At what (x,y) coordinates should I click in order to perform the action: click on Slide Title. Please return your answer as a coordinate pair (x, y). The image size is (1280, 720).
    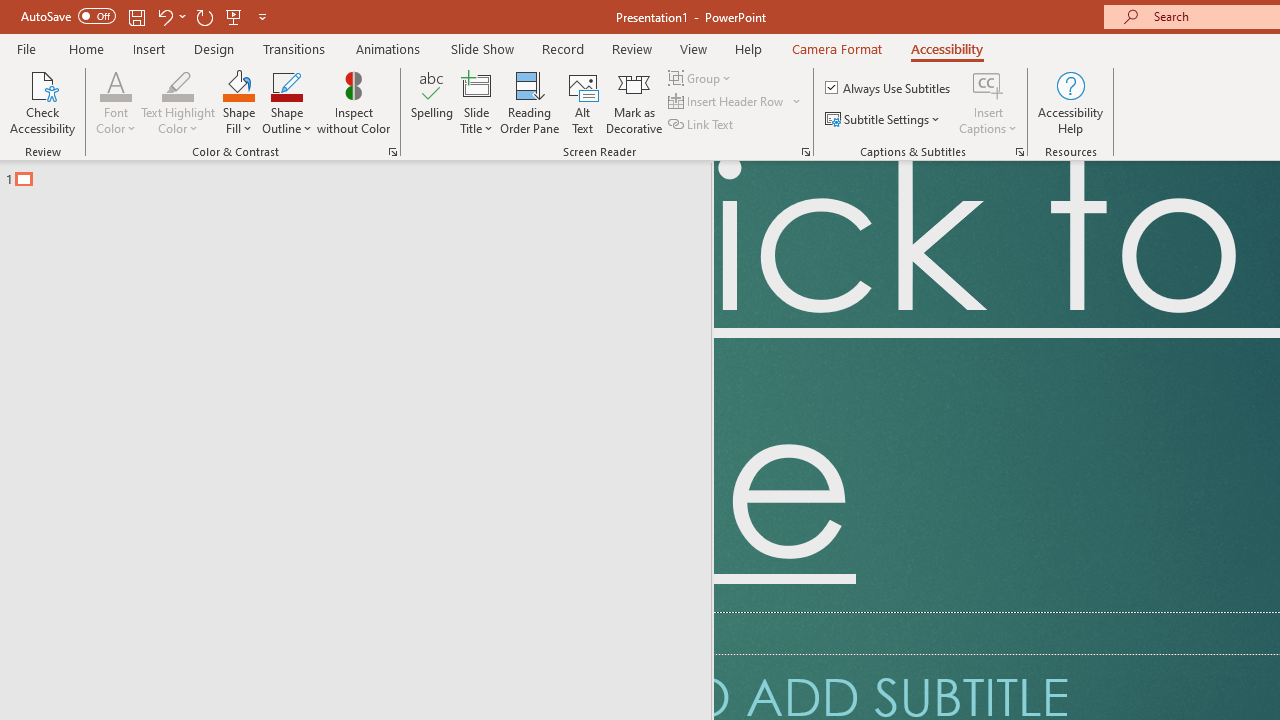
    Looking at the image, I should click on (476, 102).